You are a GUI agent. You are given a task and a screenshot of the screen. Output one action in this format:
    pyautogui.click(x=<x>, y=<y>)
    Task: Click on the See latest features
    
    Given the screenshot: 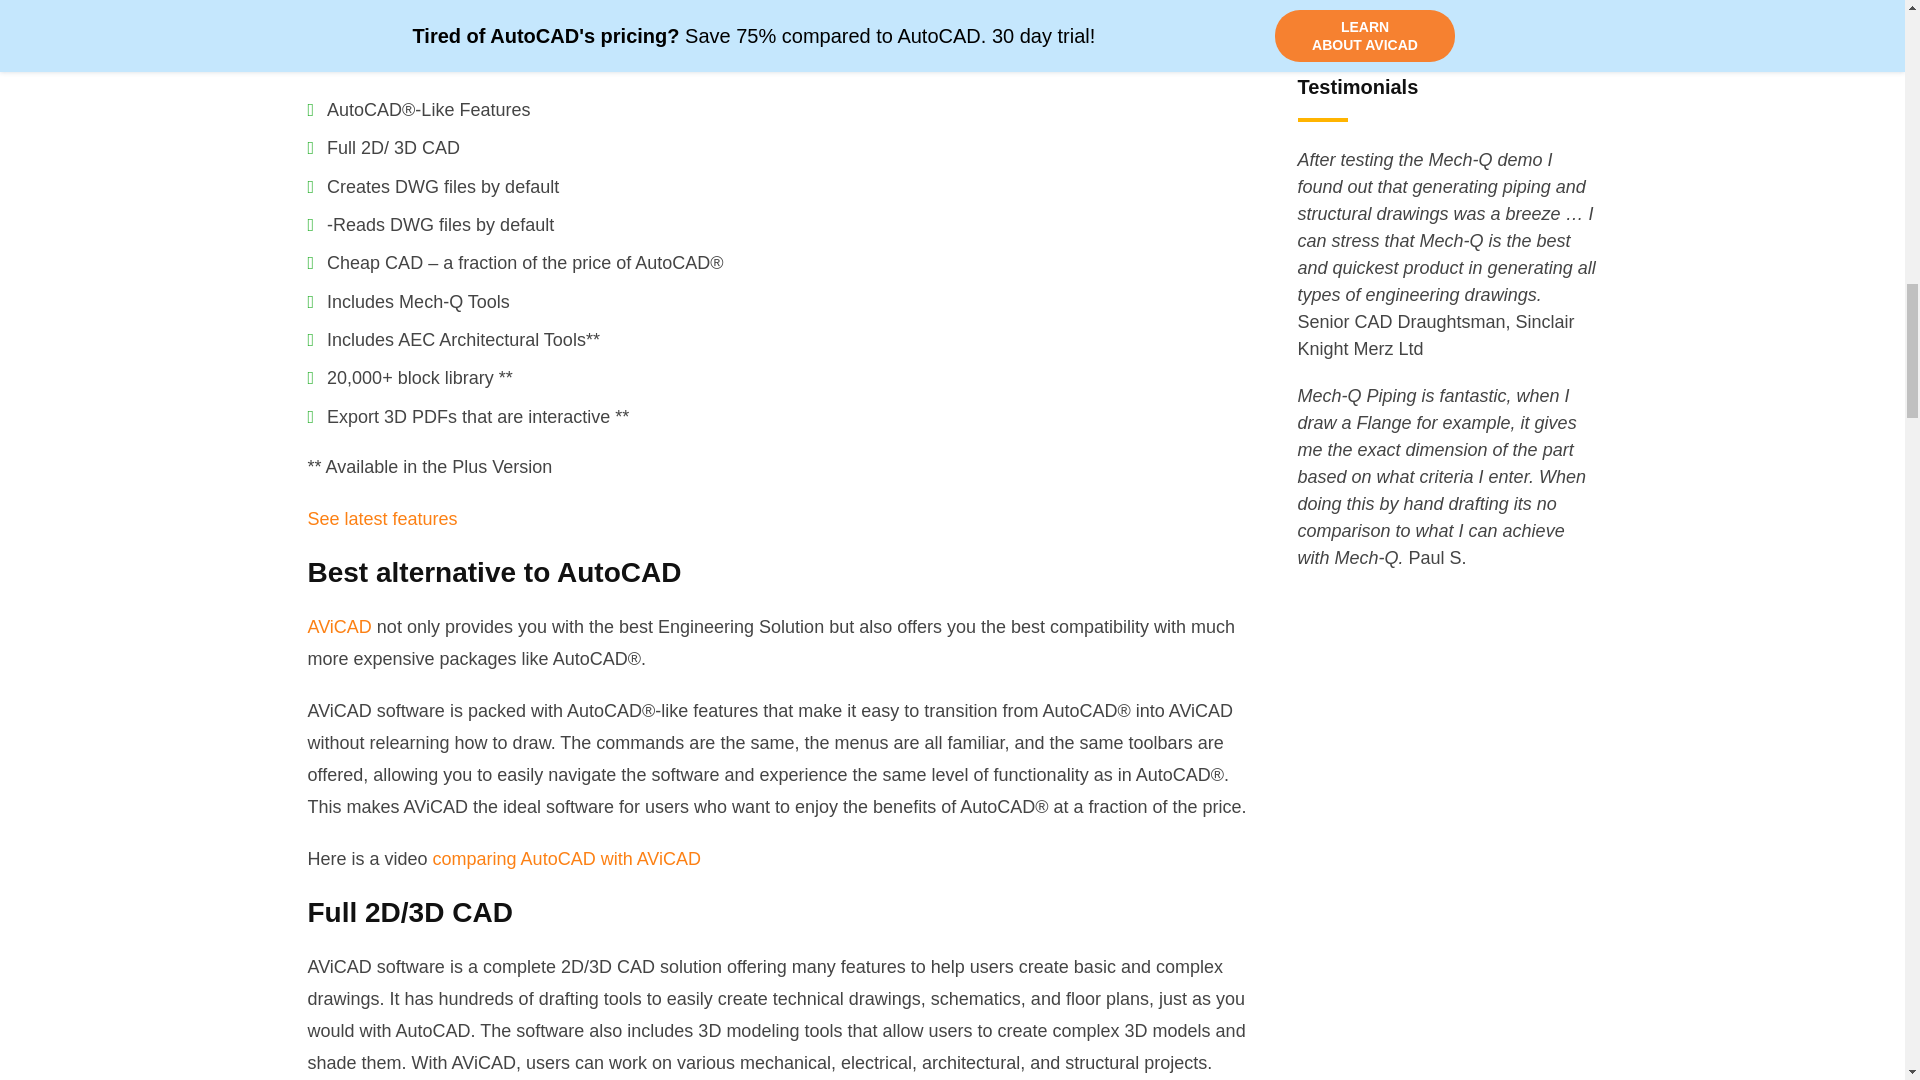 What is the action you would take?
    pyautogui.click(x=382, y=518)
    